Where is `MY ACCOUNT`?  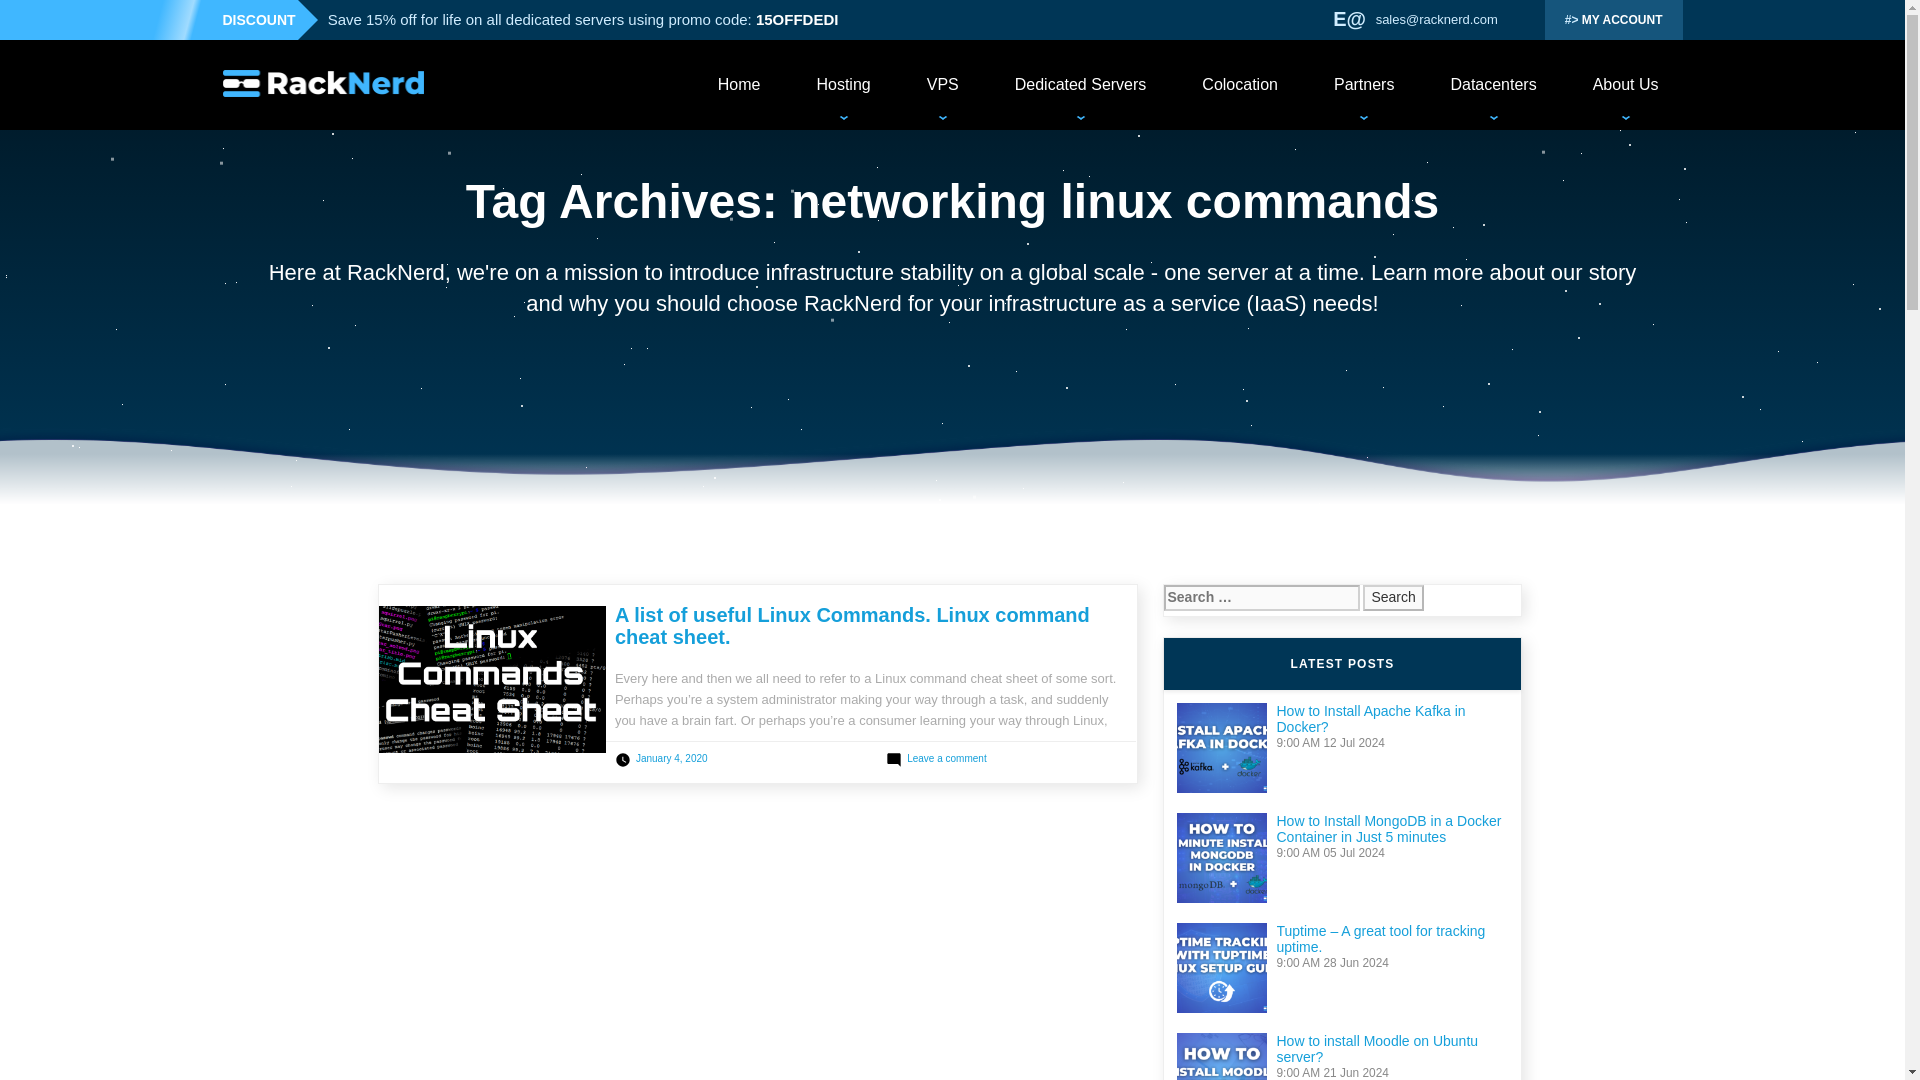 MY ACCOUNT is located at coordinates (1614, 20).